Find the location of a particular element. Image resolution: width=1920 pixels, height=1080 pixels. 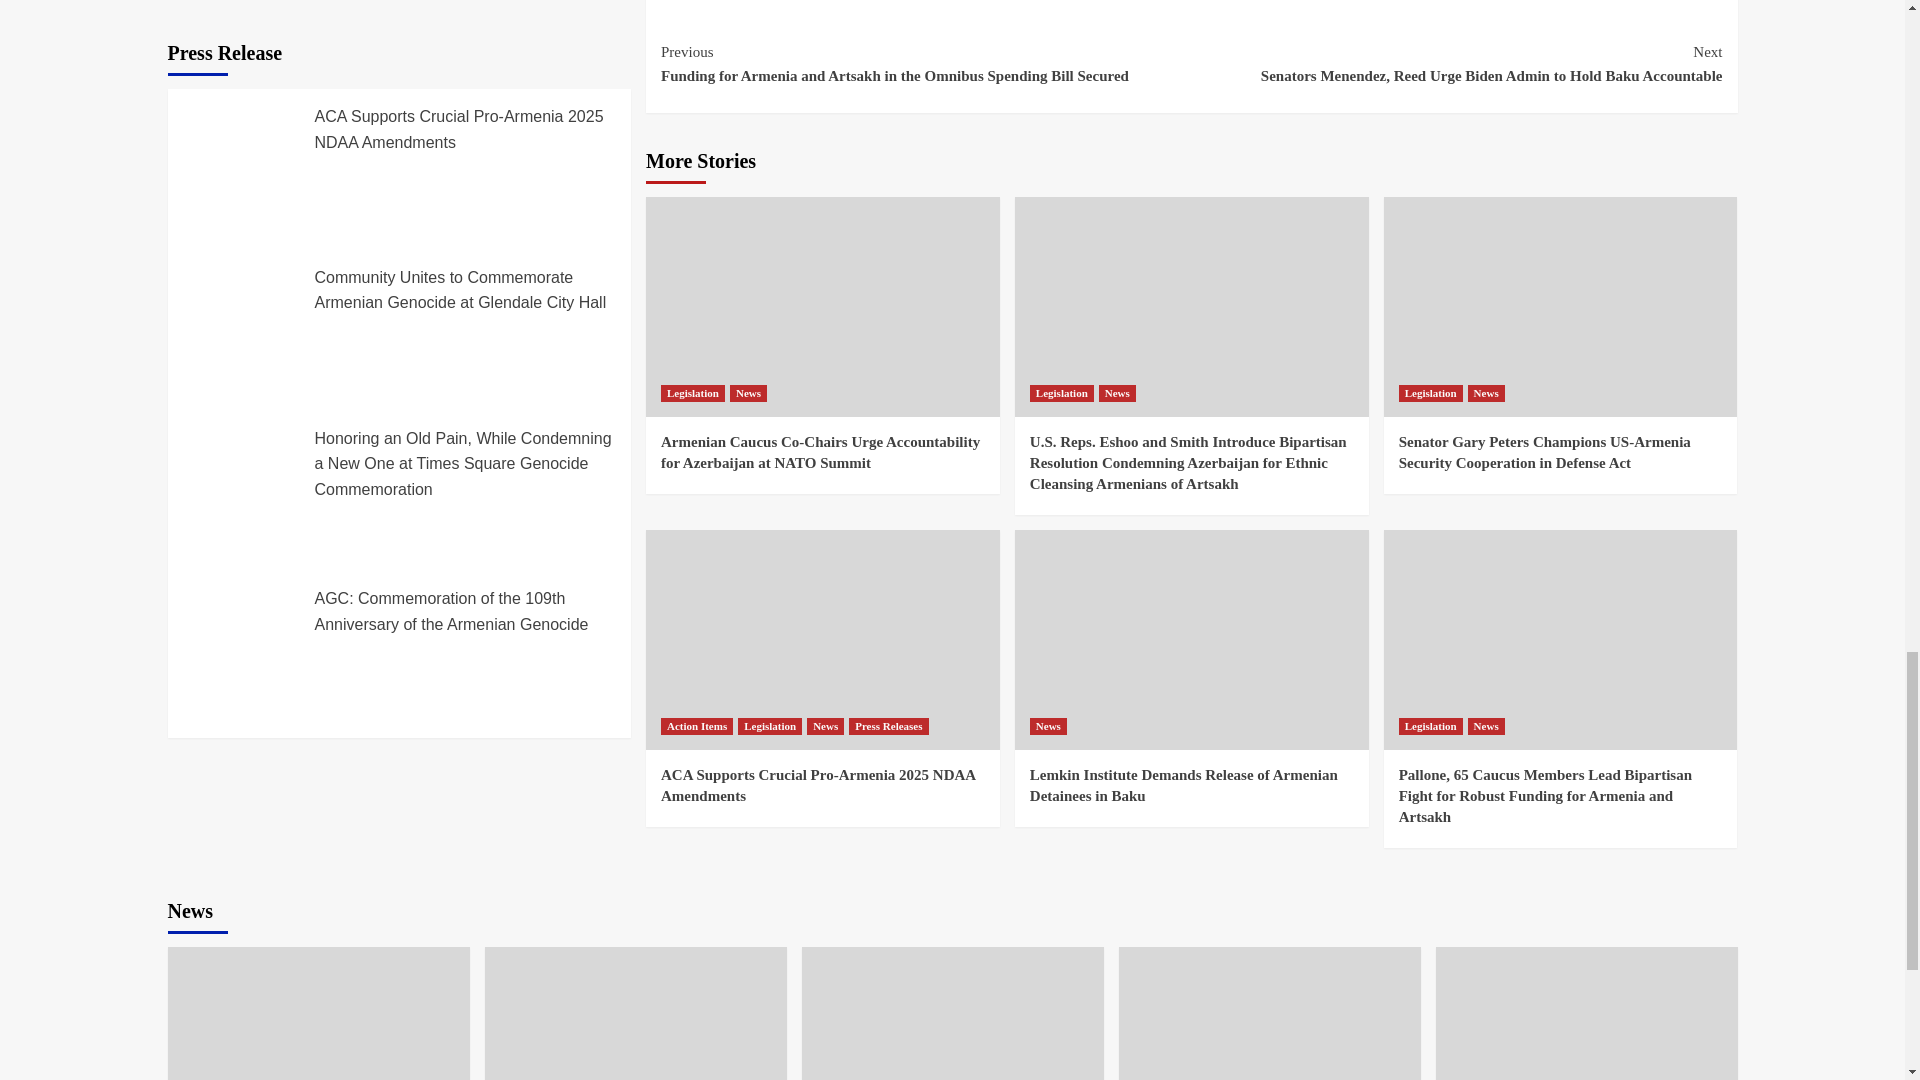

Legislation is located at coordinates (692, 392).